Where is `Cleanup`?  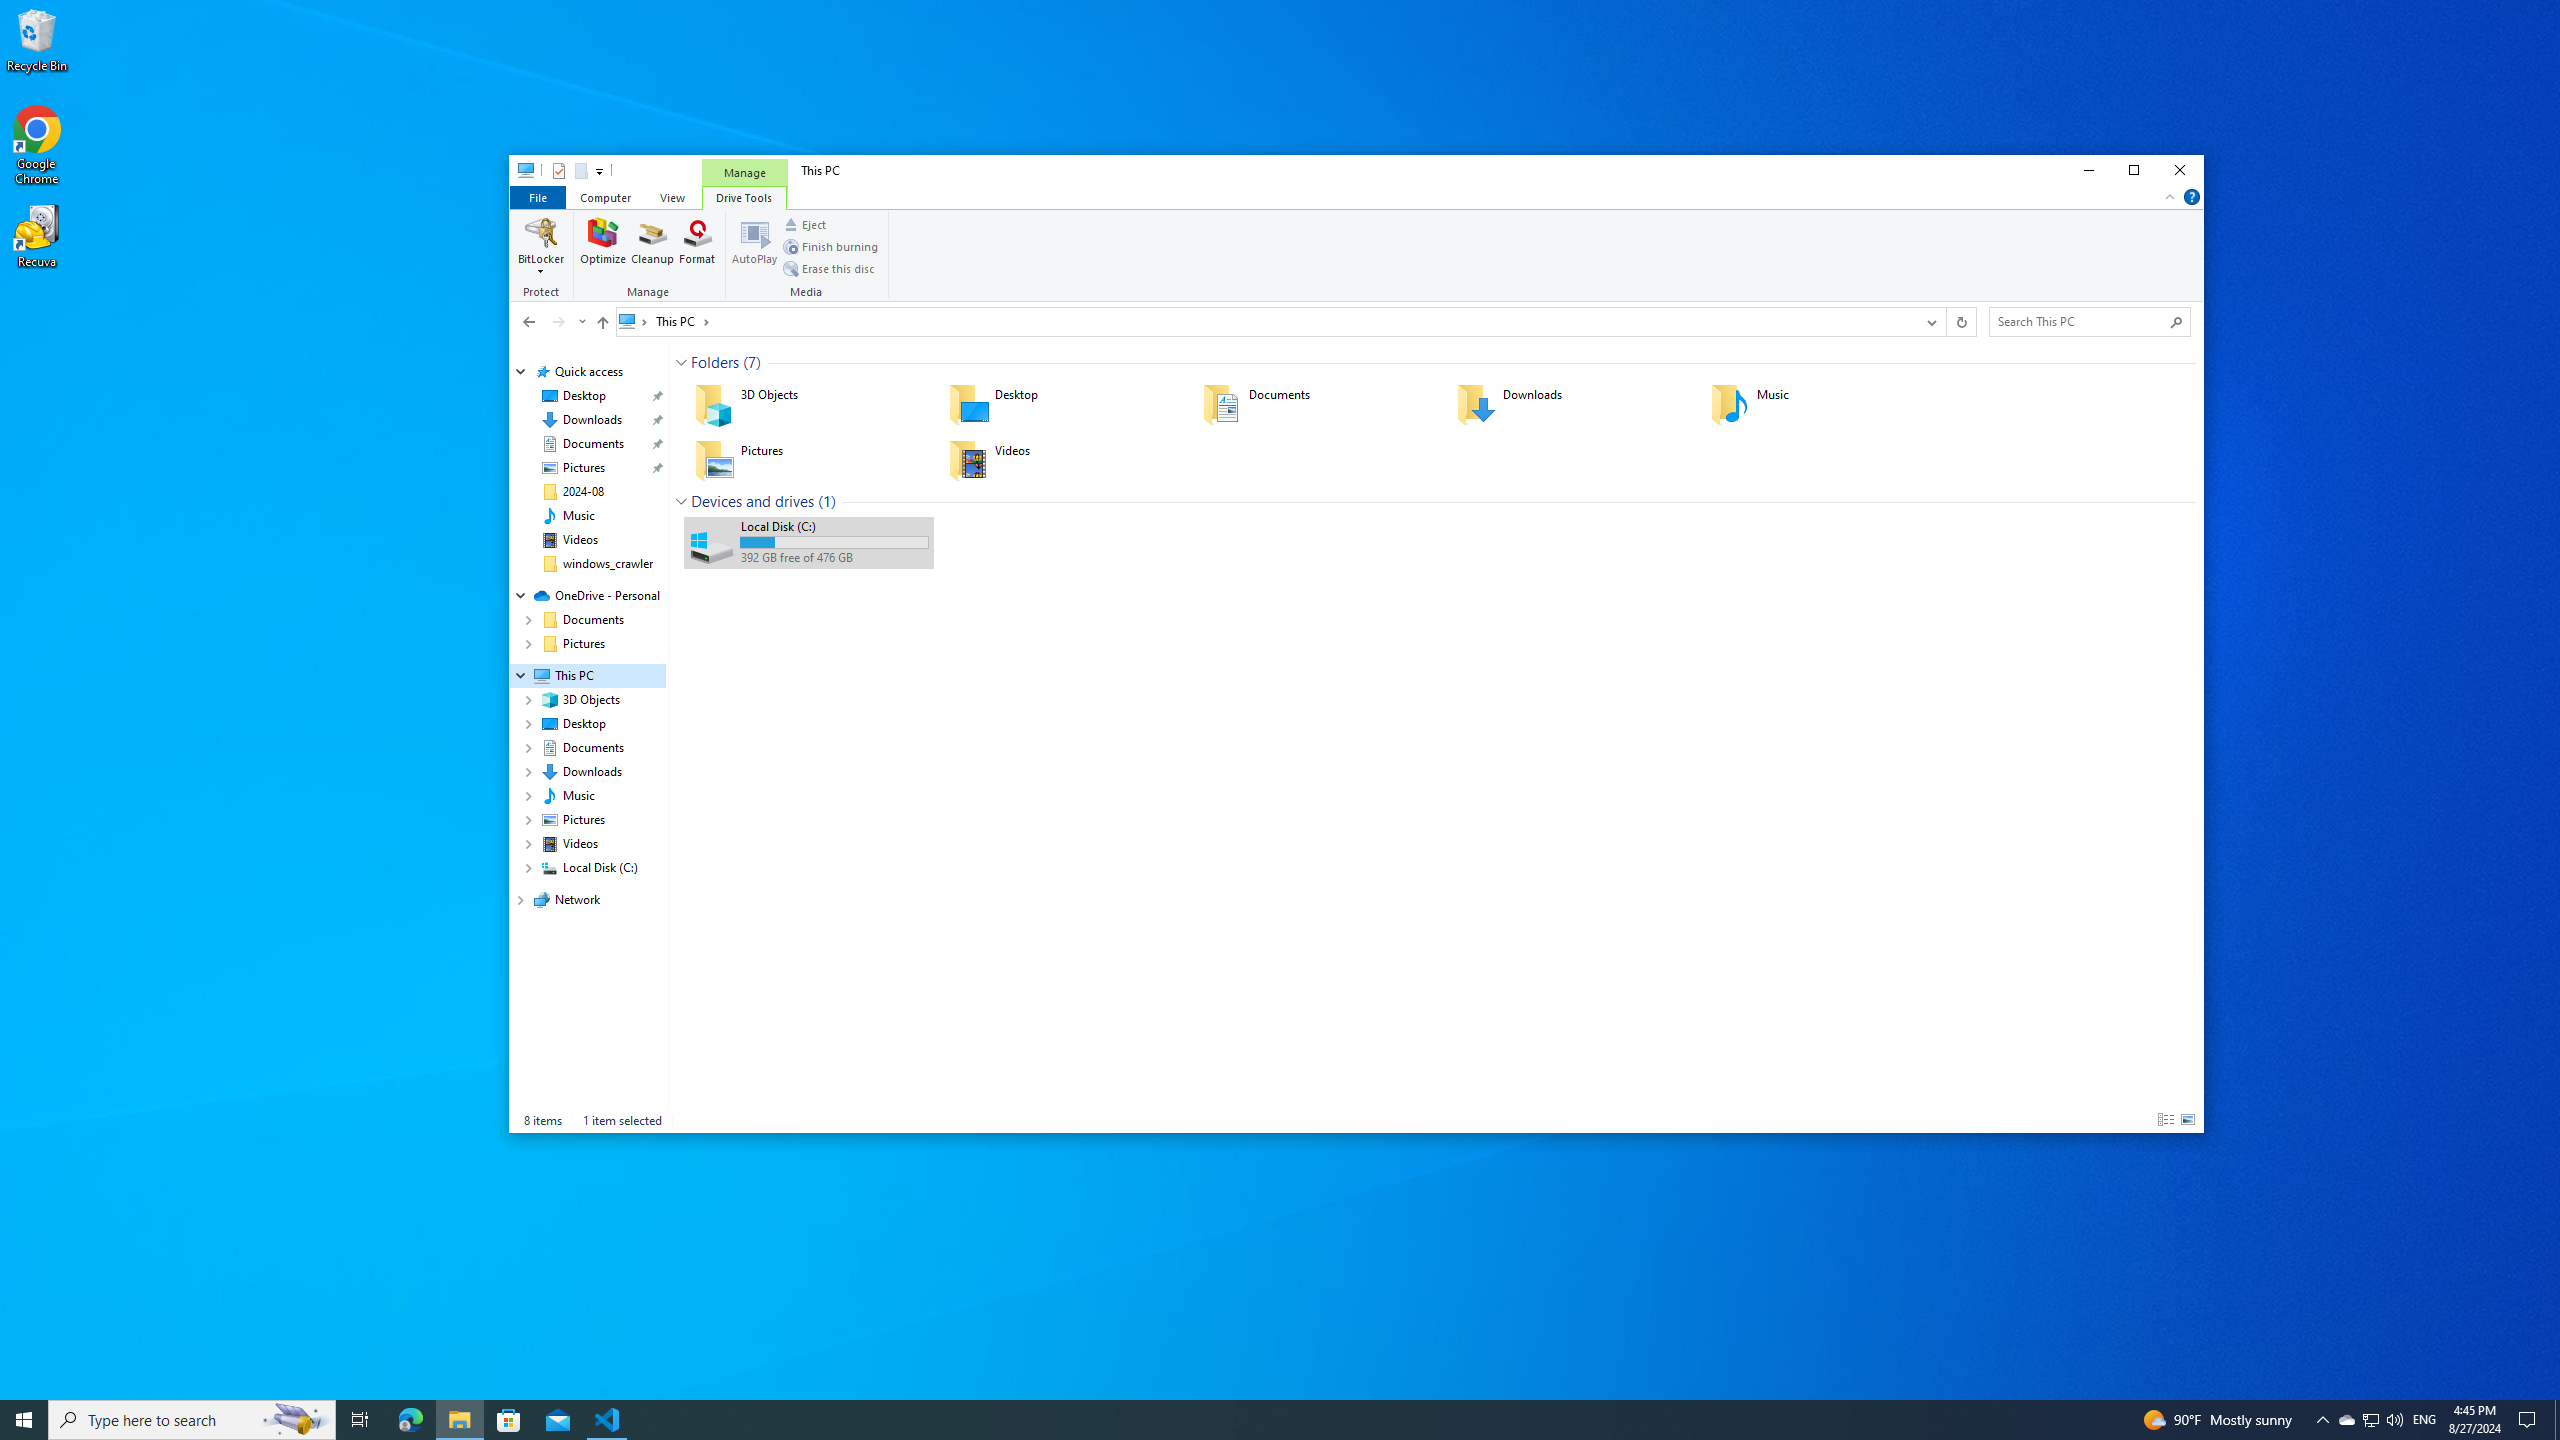 Cleanup is located at coordinates (652, 246).